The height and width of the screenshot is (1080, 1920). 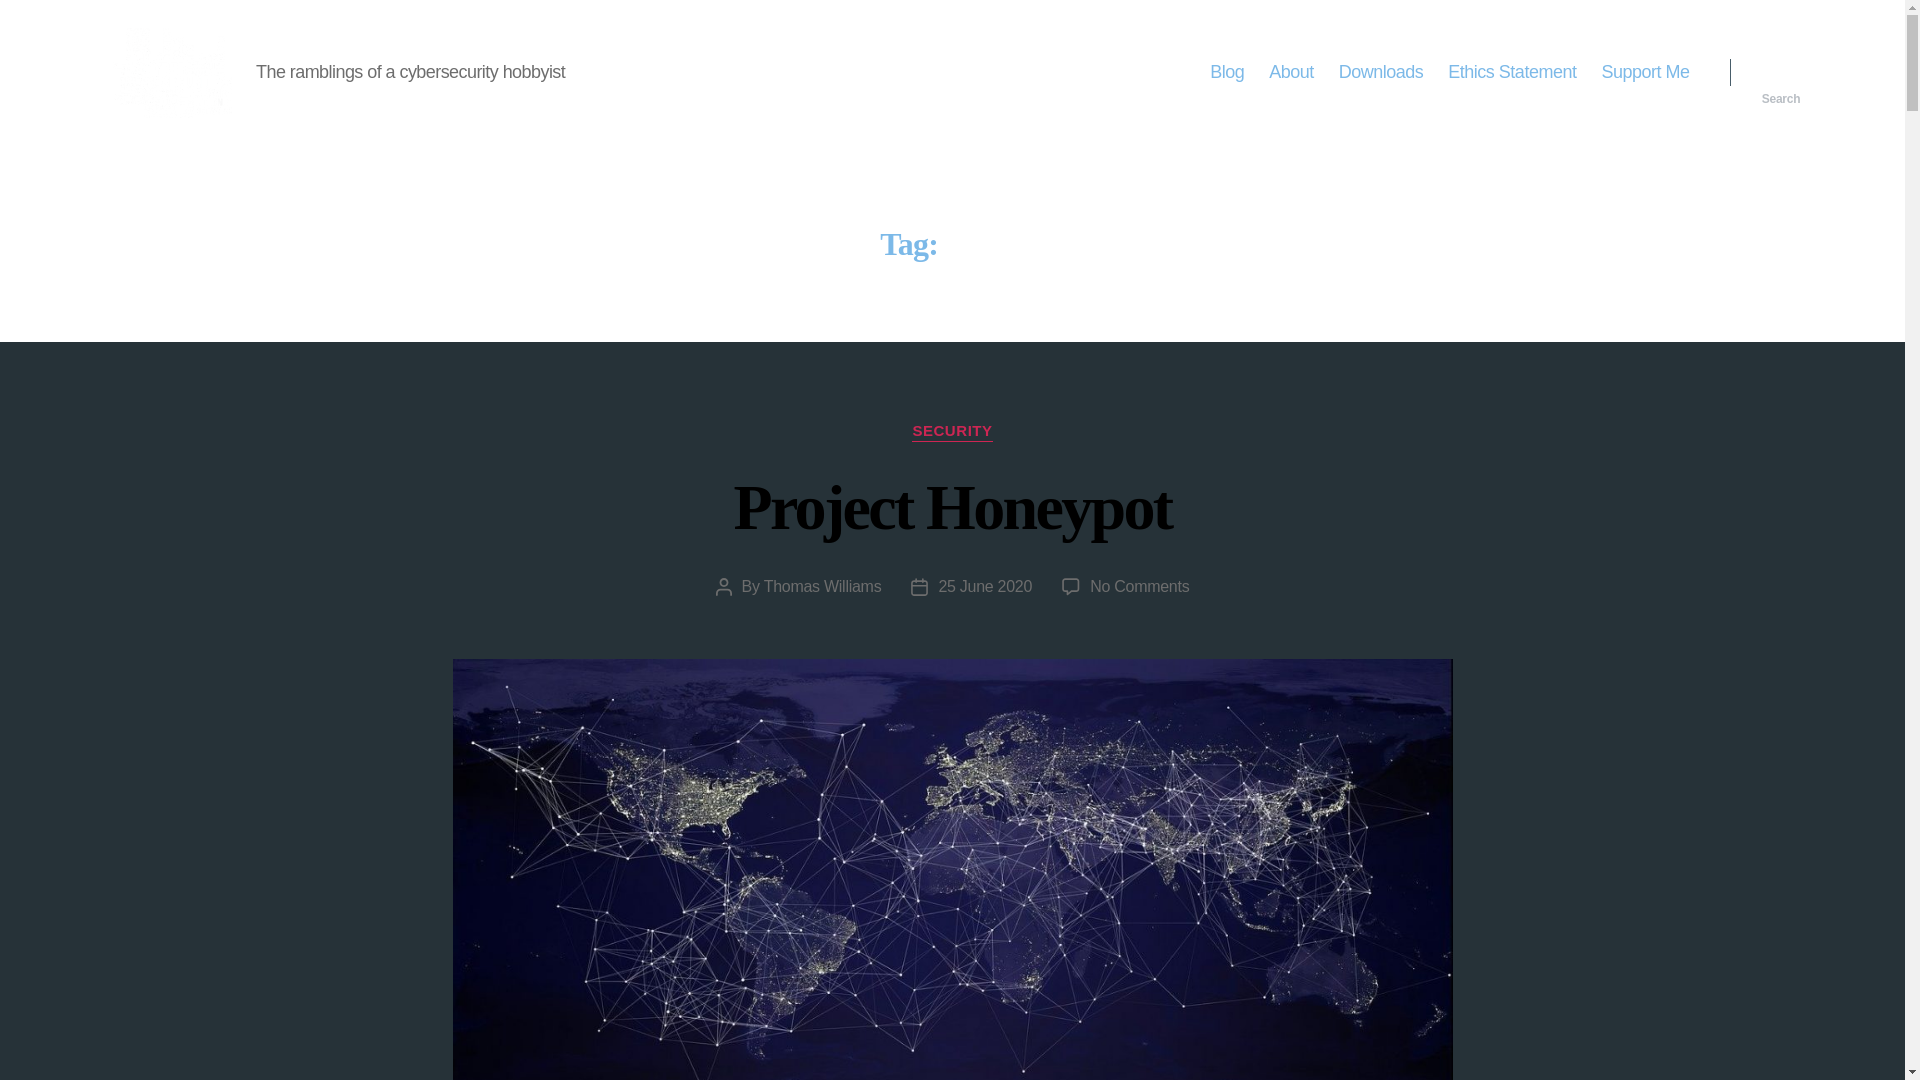 I want to click on Downloads, so click(x=1512, y=72).